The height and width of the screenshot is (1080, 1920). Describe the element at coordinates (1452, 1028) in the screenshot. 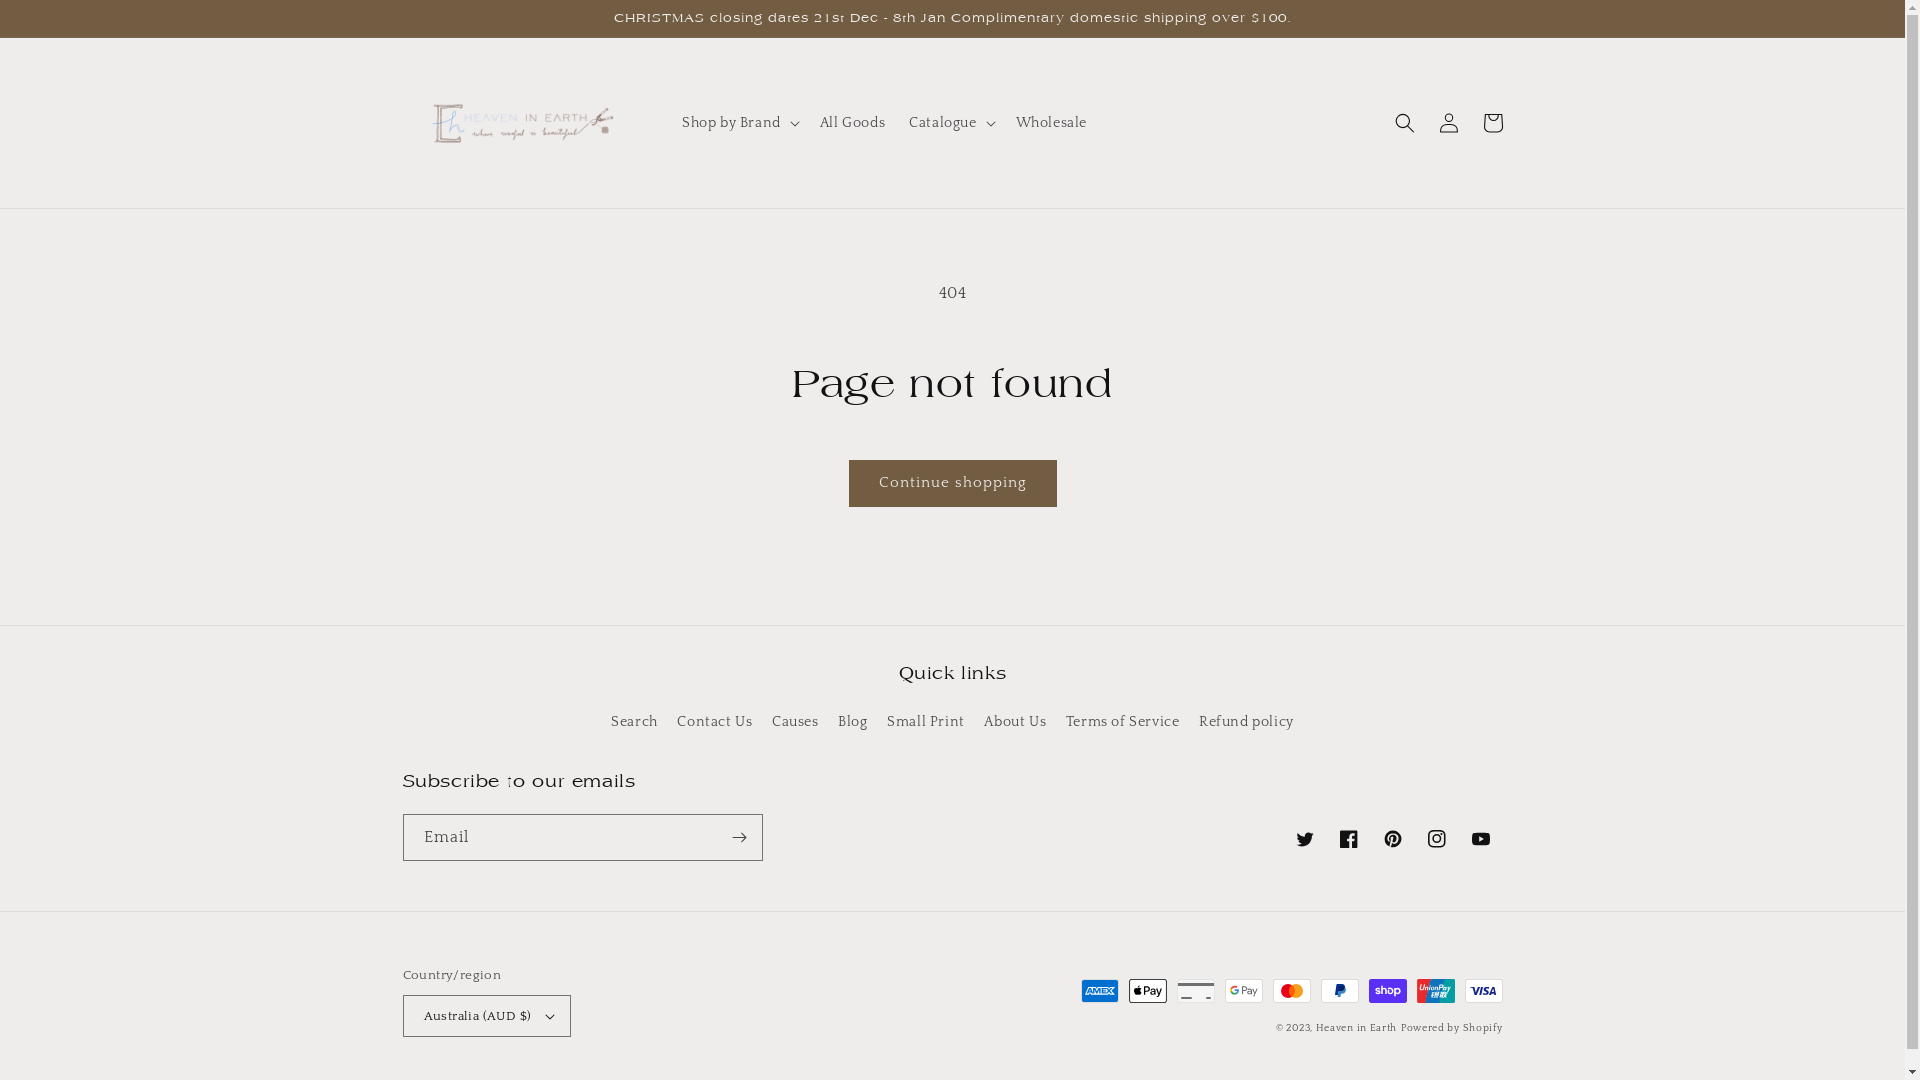

I see `Powered by Shopify` at that location.